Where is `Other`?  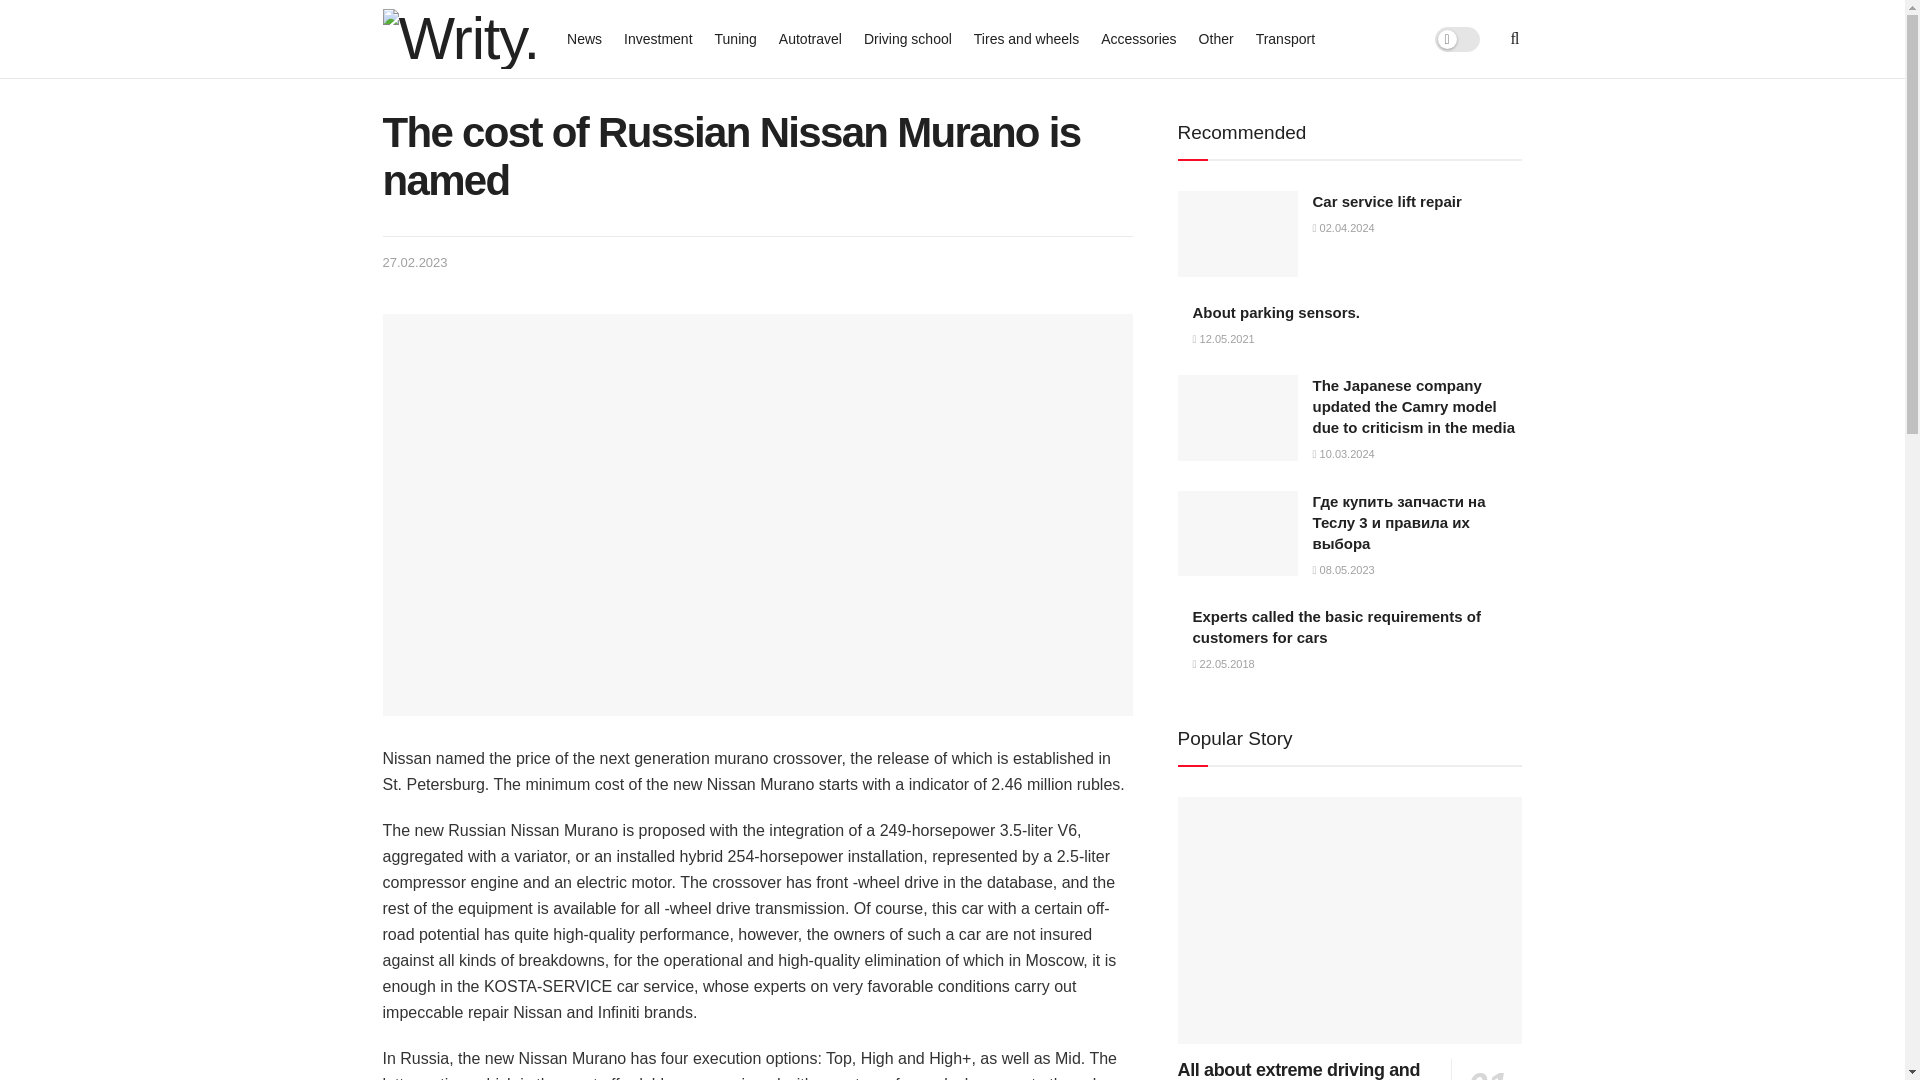
Other is located at coordinates (1216, 38).